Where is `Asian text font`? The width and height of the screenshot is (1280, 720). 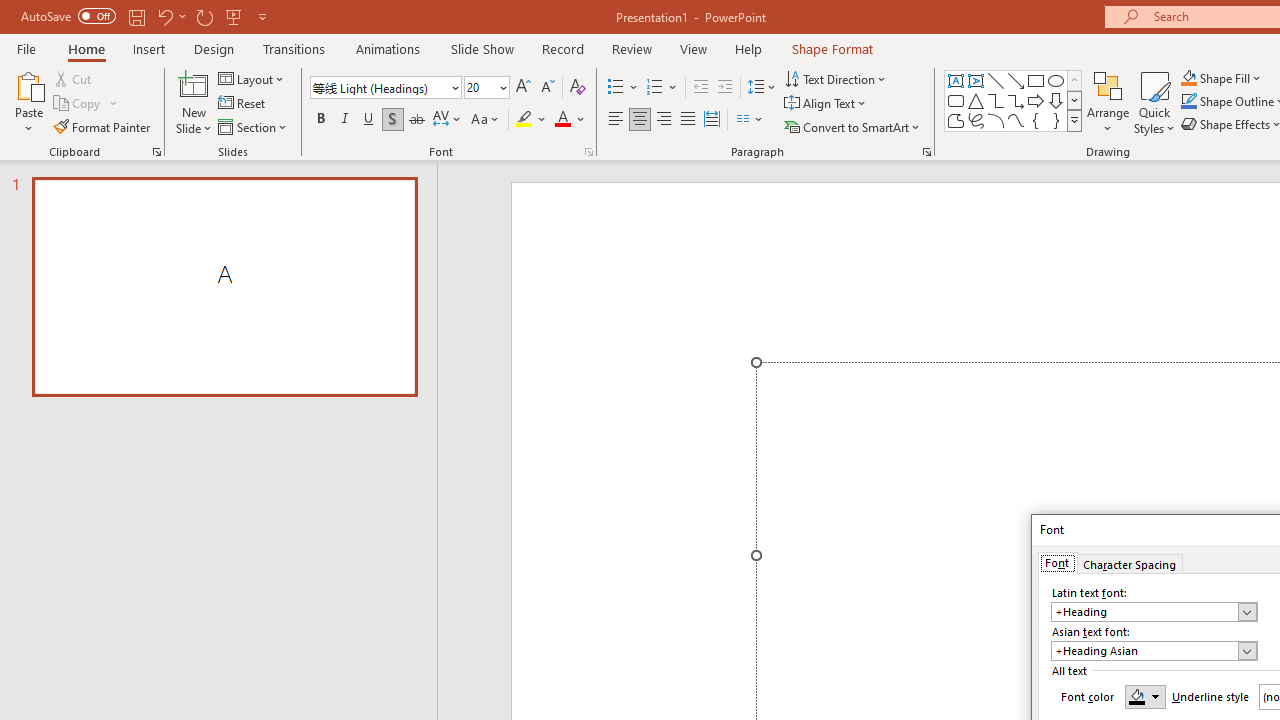
Asian text font is located at coordinates (1144, 651).